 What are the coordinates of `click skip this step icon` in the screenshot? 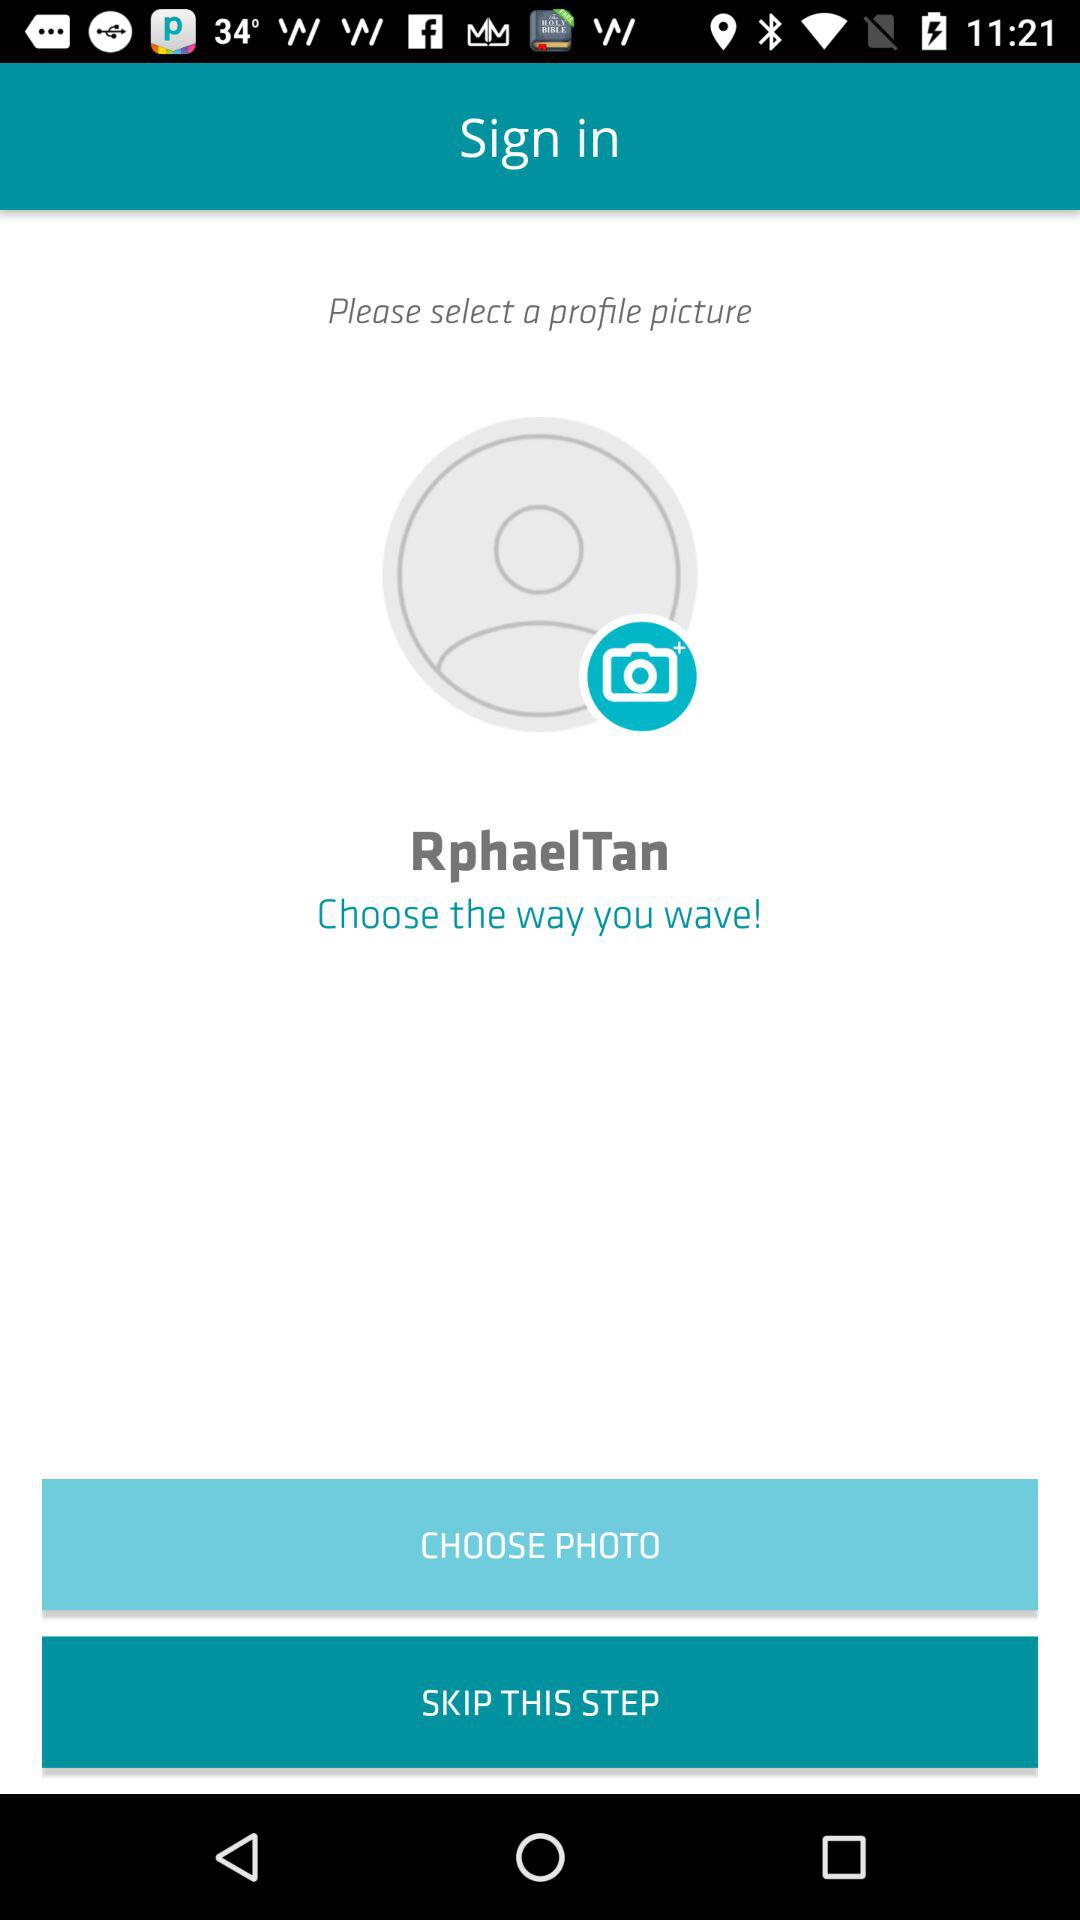 It's located at (540, 1702).